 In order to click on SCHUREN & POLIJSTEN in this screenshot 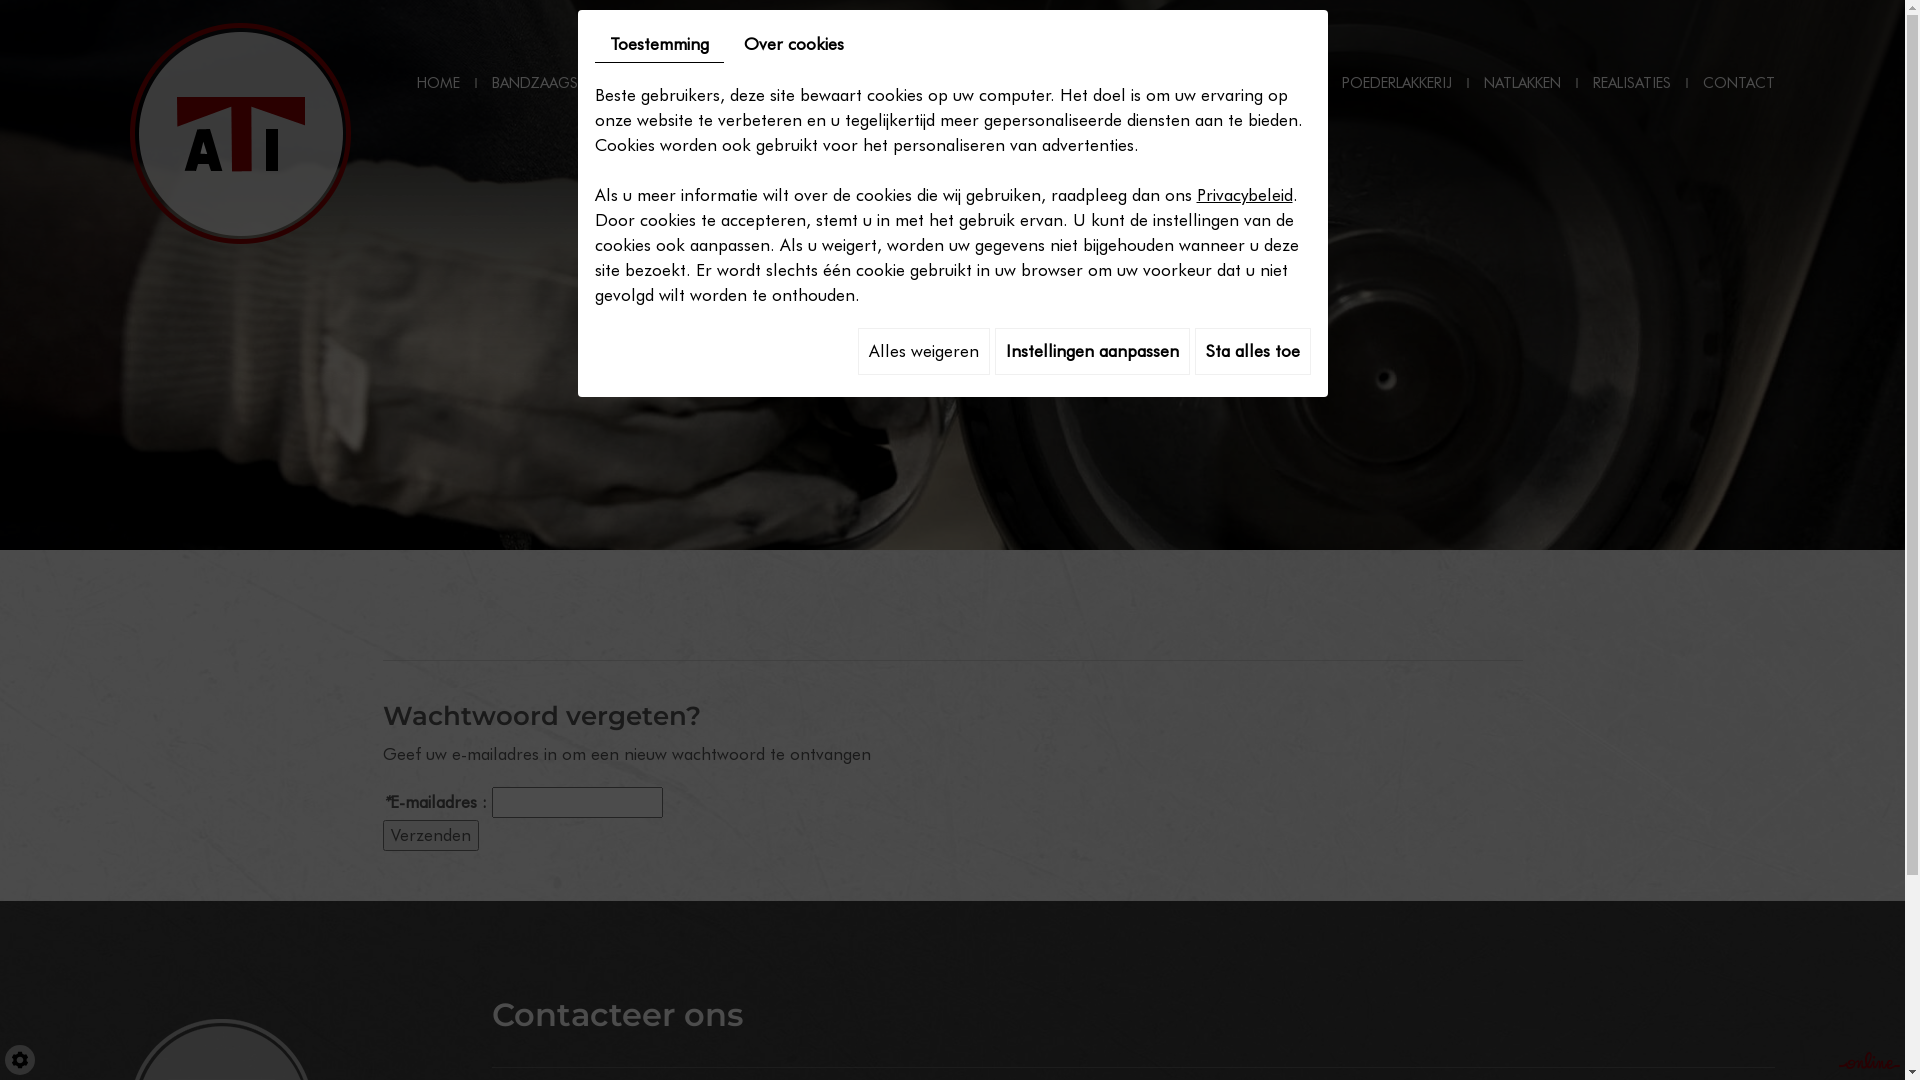, I will do `click(1132, 84)`.